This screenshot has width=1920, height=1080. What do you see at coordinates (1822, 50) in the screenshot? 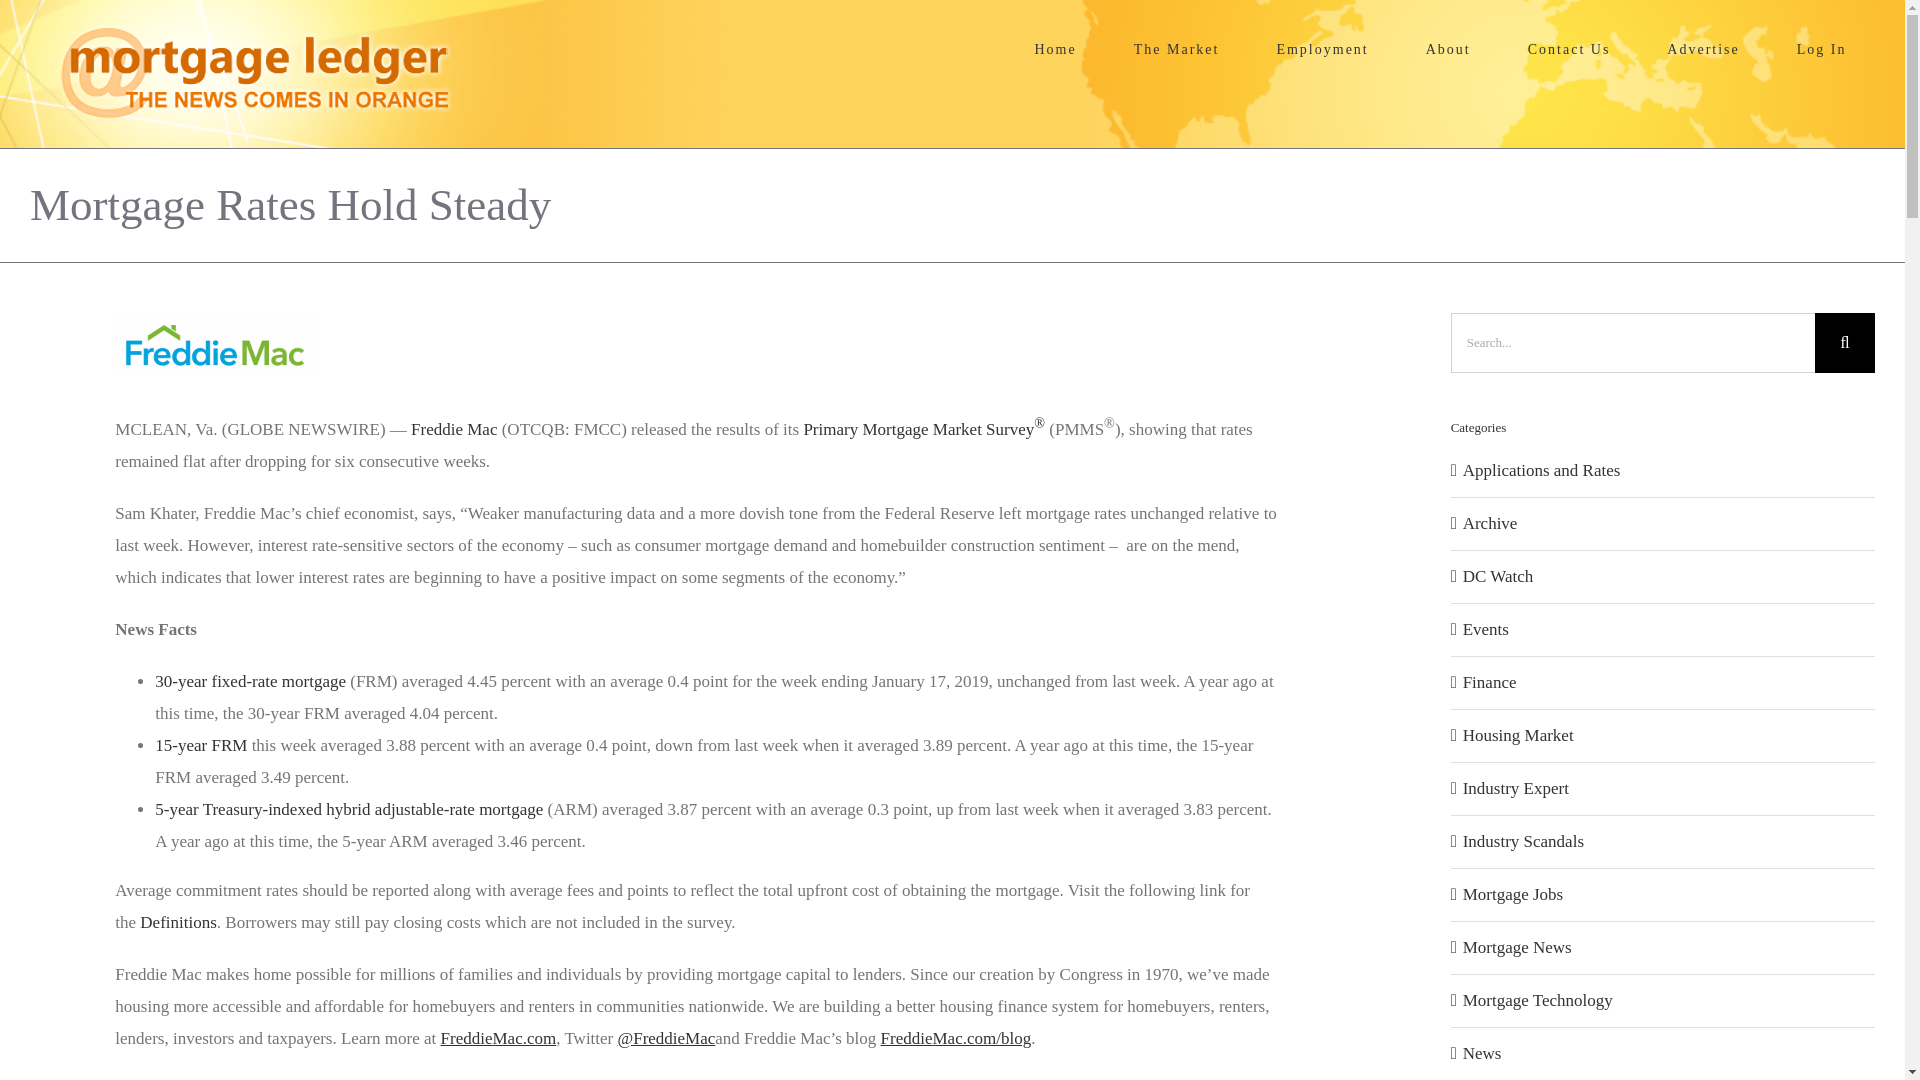
I see `Log In` at bounding box center [1822, 50].